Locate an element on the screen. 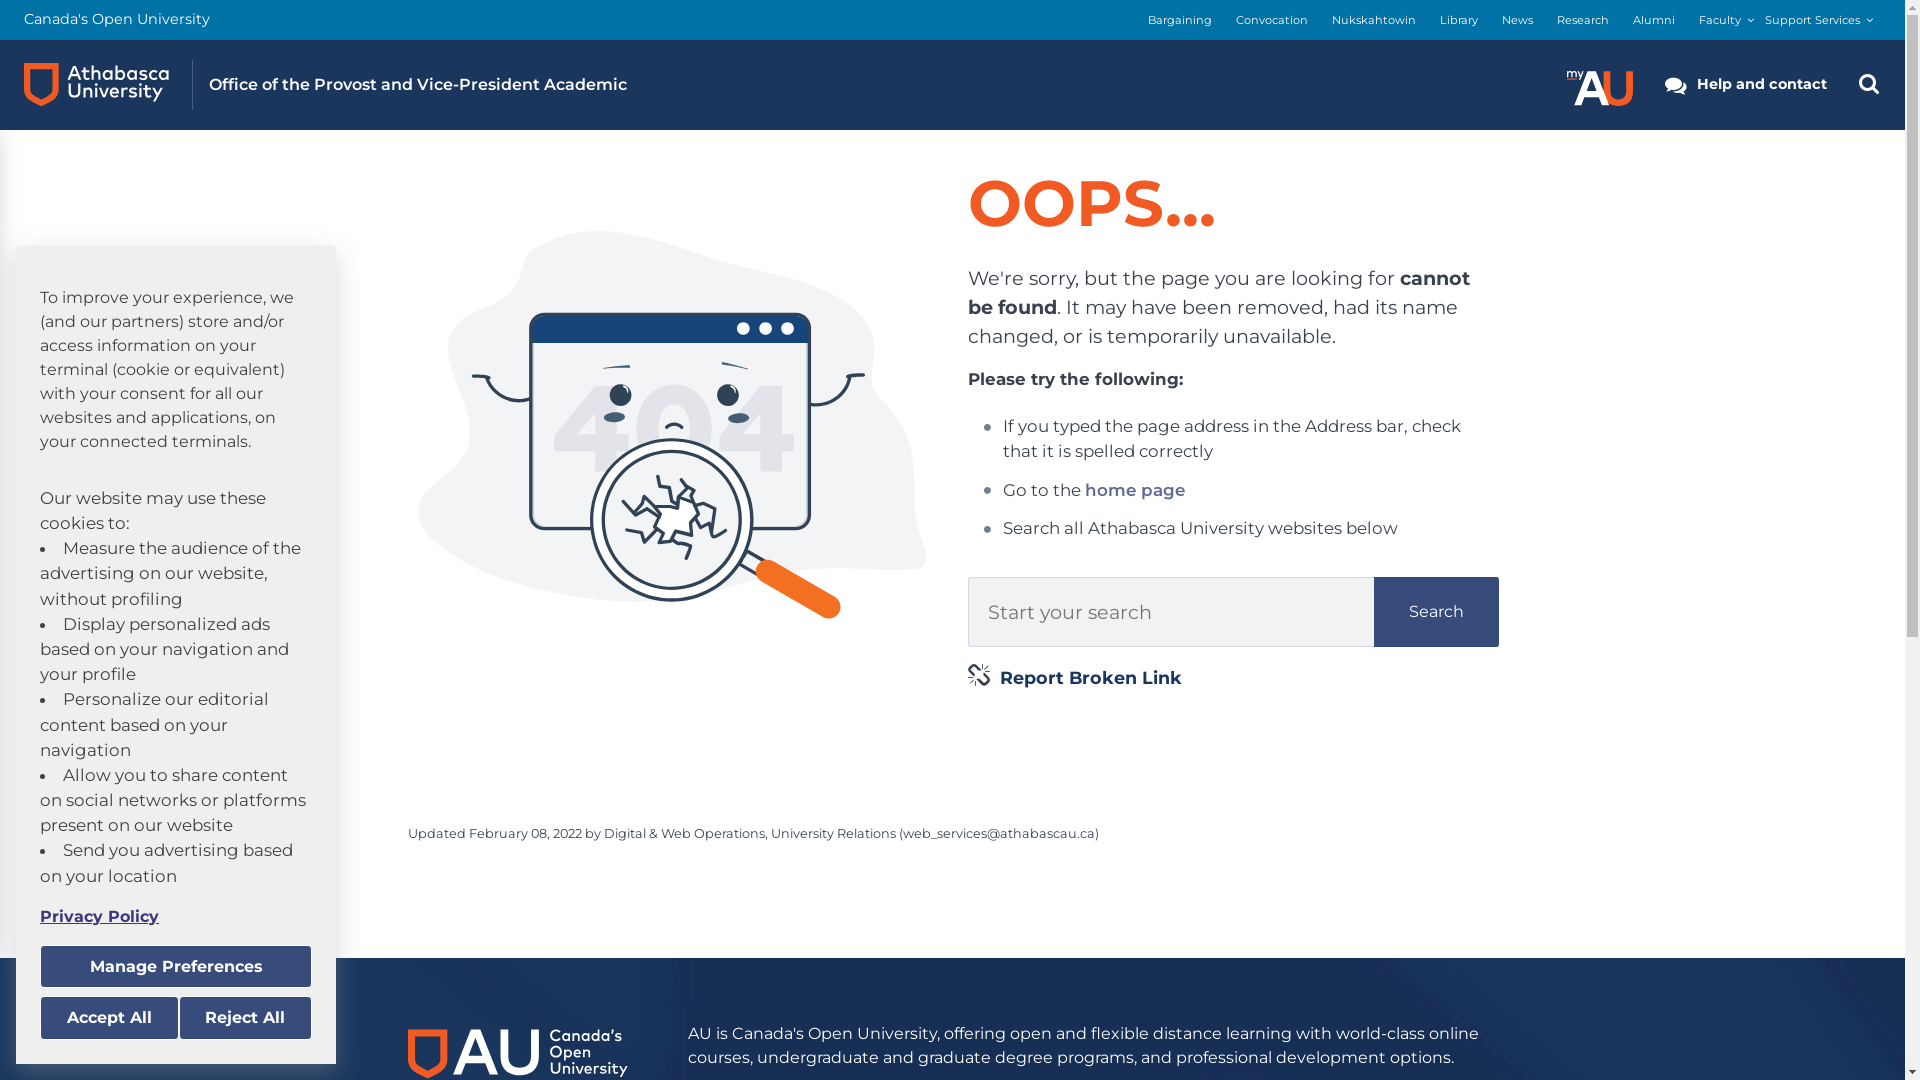 This screenshot has height=1080, width=1920. Manage Preferences is located at coordinates (176, 967).